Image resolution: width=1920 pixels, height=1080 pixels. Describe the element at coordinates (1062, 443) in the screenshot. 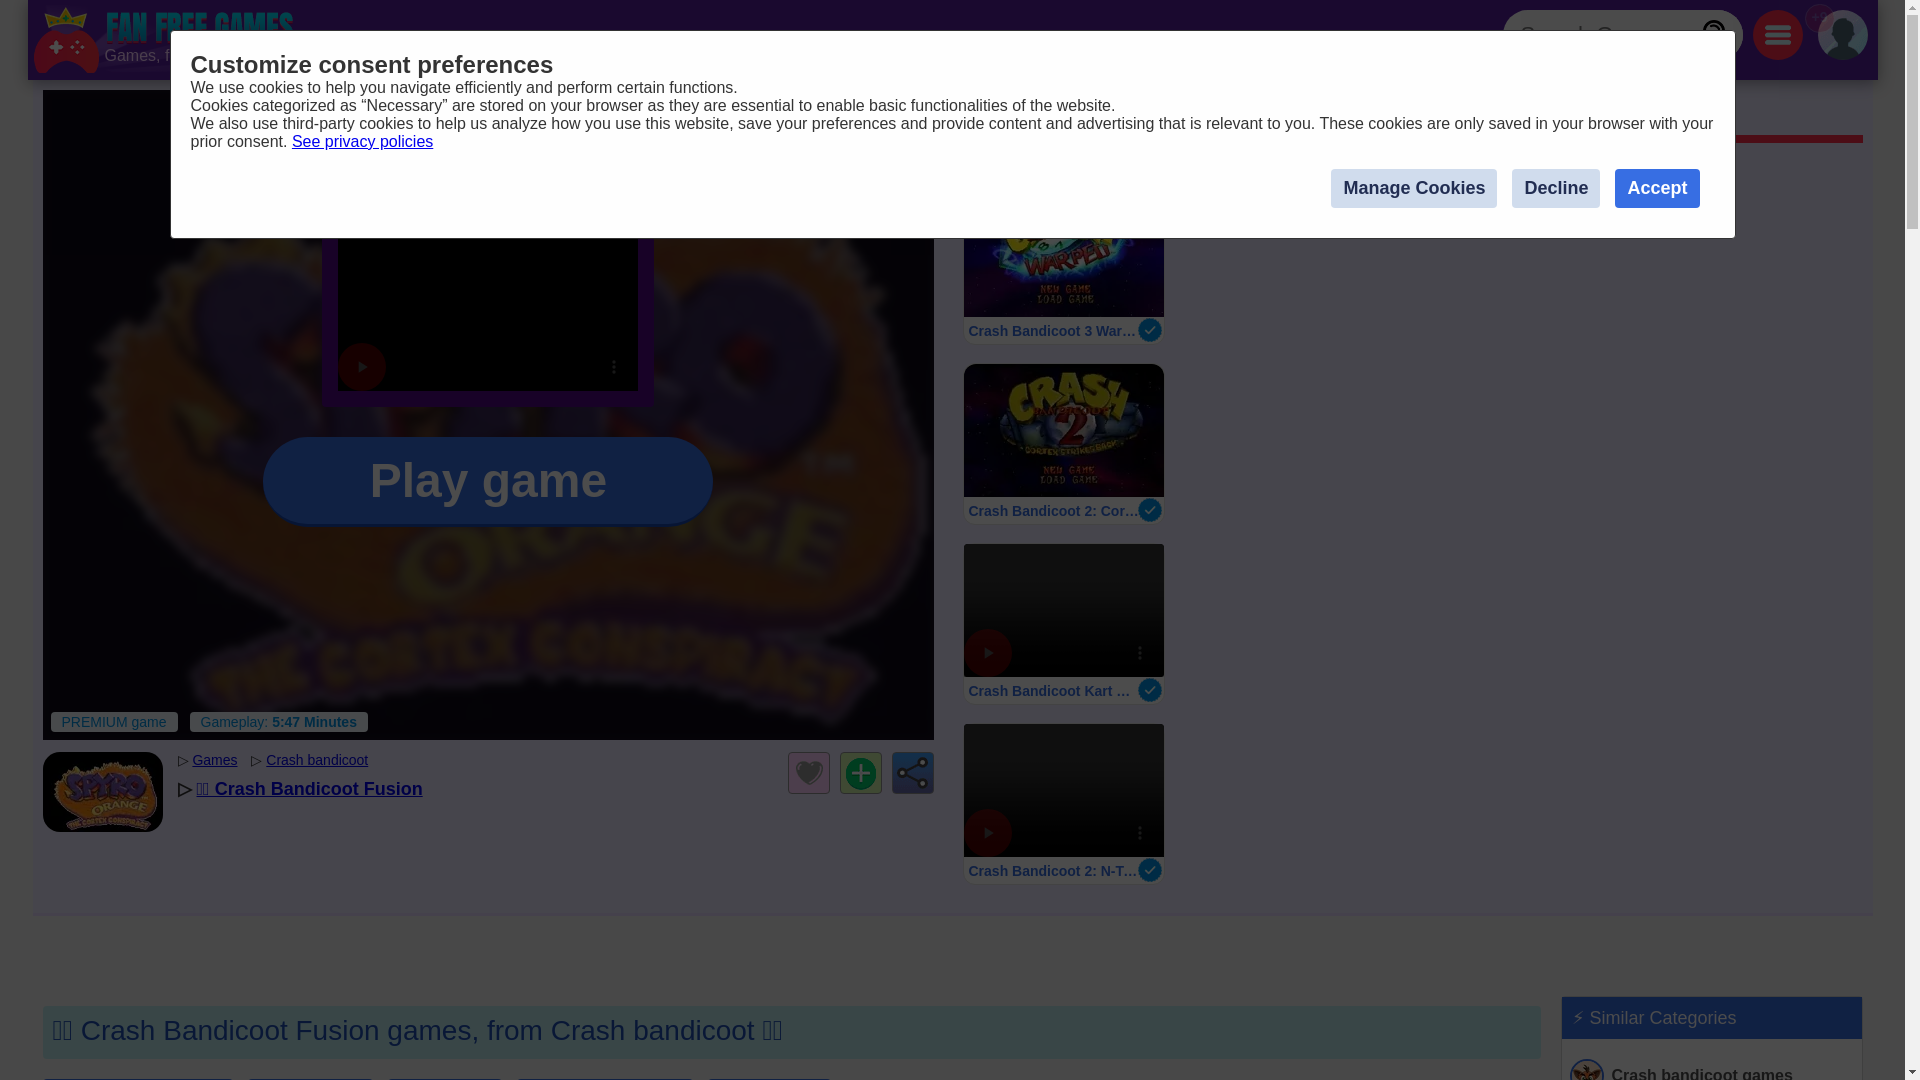

I see `Crash Bandicoot 2: Cortex Strikes Back` at that location.